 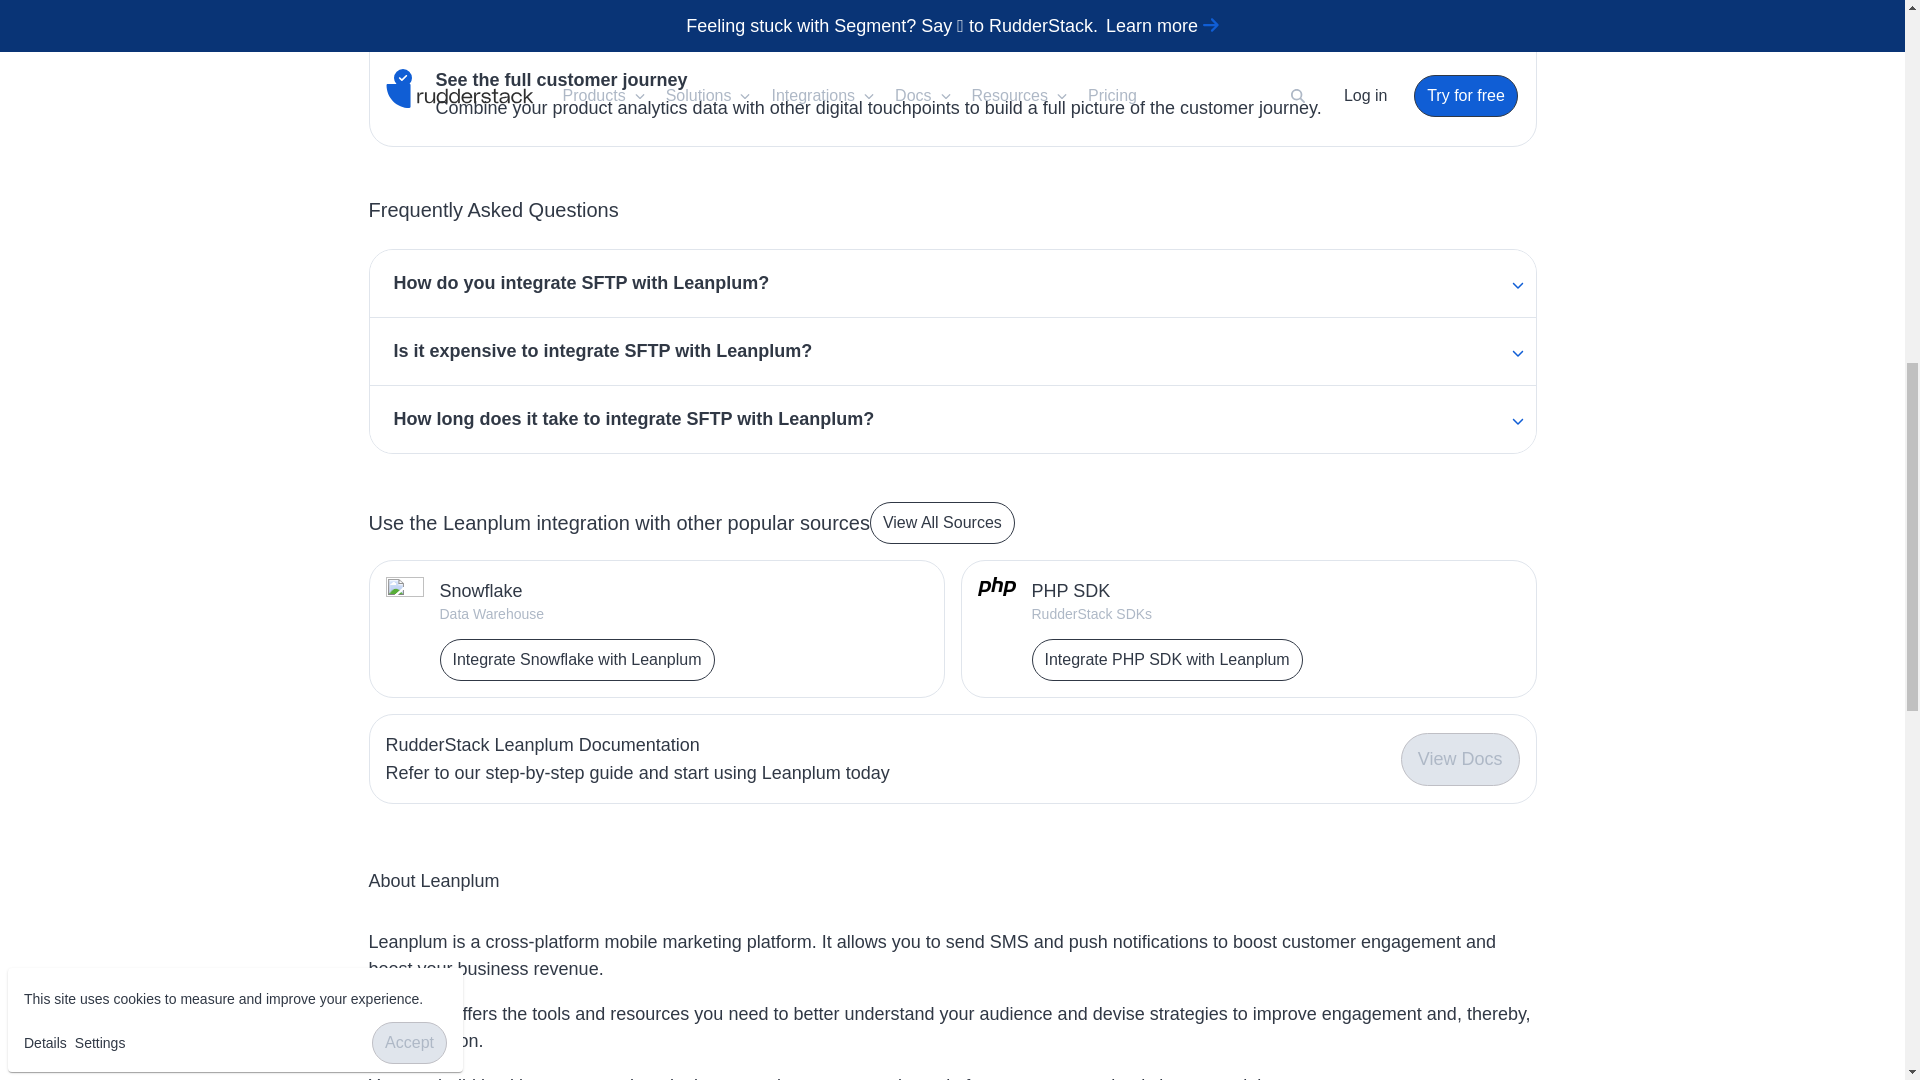 What do you see at coordinates (576, 660) in the screenshot?
I see `Integrate Snowflake with Leanplum` at bounding box center [576, 660].